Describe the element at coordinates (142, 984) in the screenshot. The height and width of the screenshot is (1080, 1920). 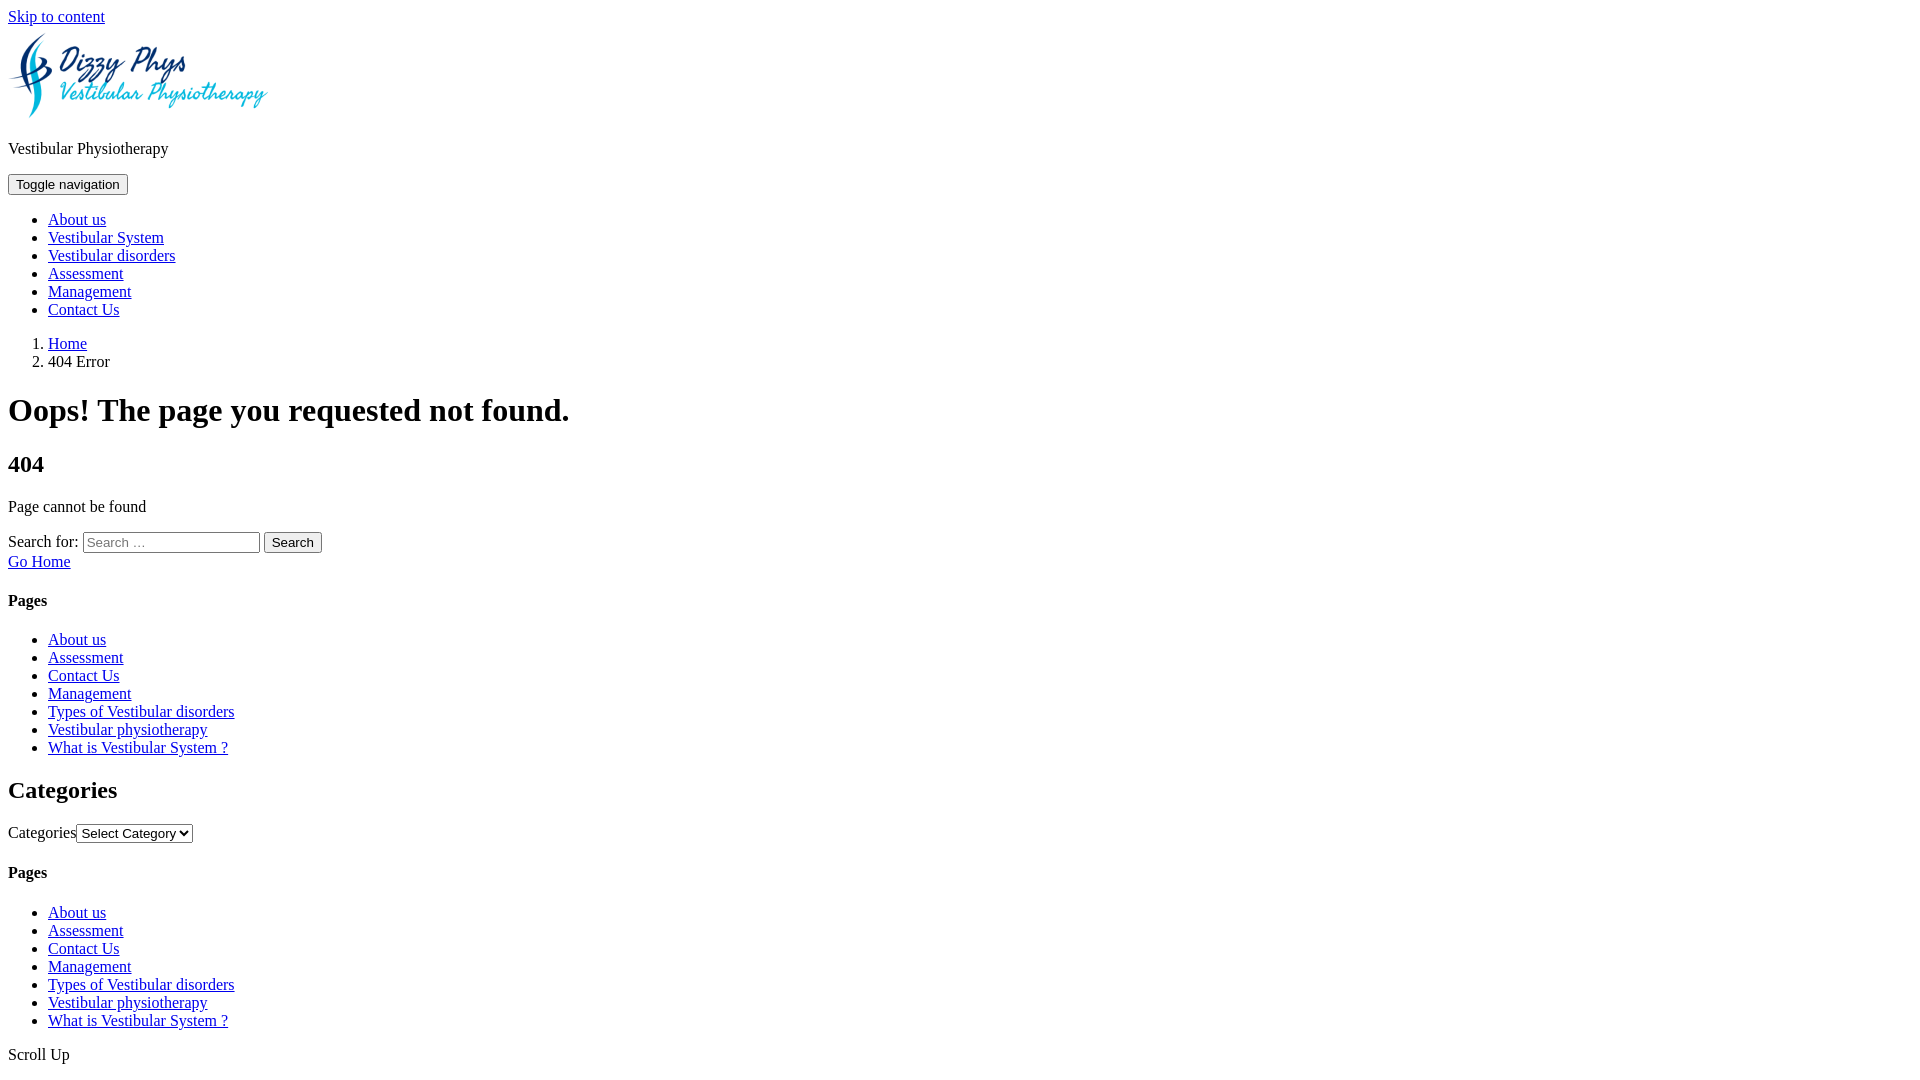
I see `Types of Vestibular disorders` at that location.